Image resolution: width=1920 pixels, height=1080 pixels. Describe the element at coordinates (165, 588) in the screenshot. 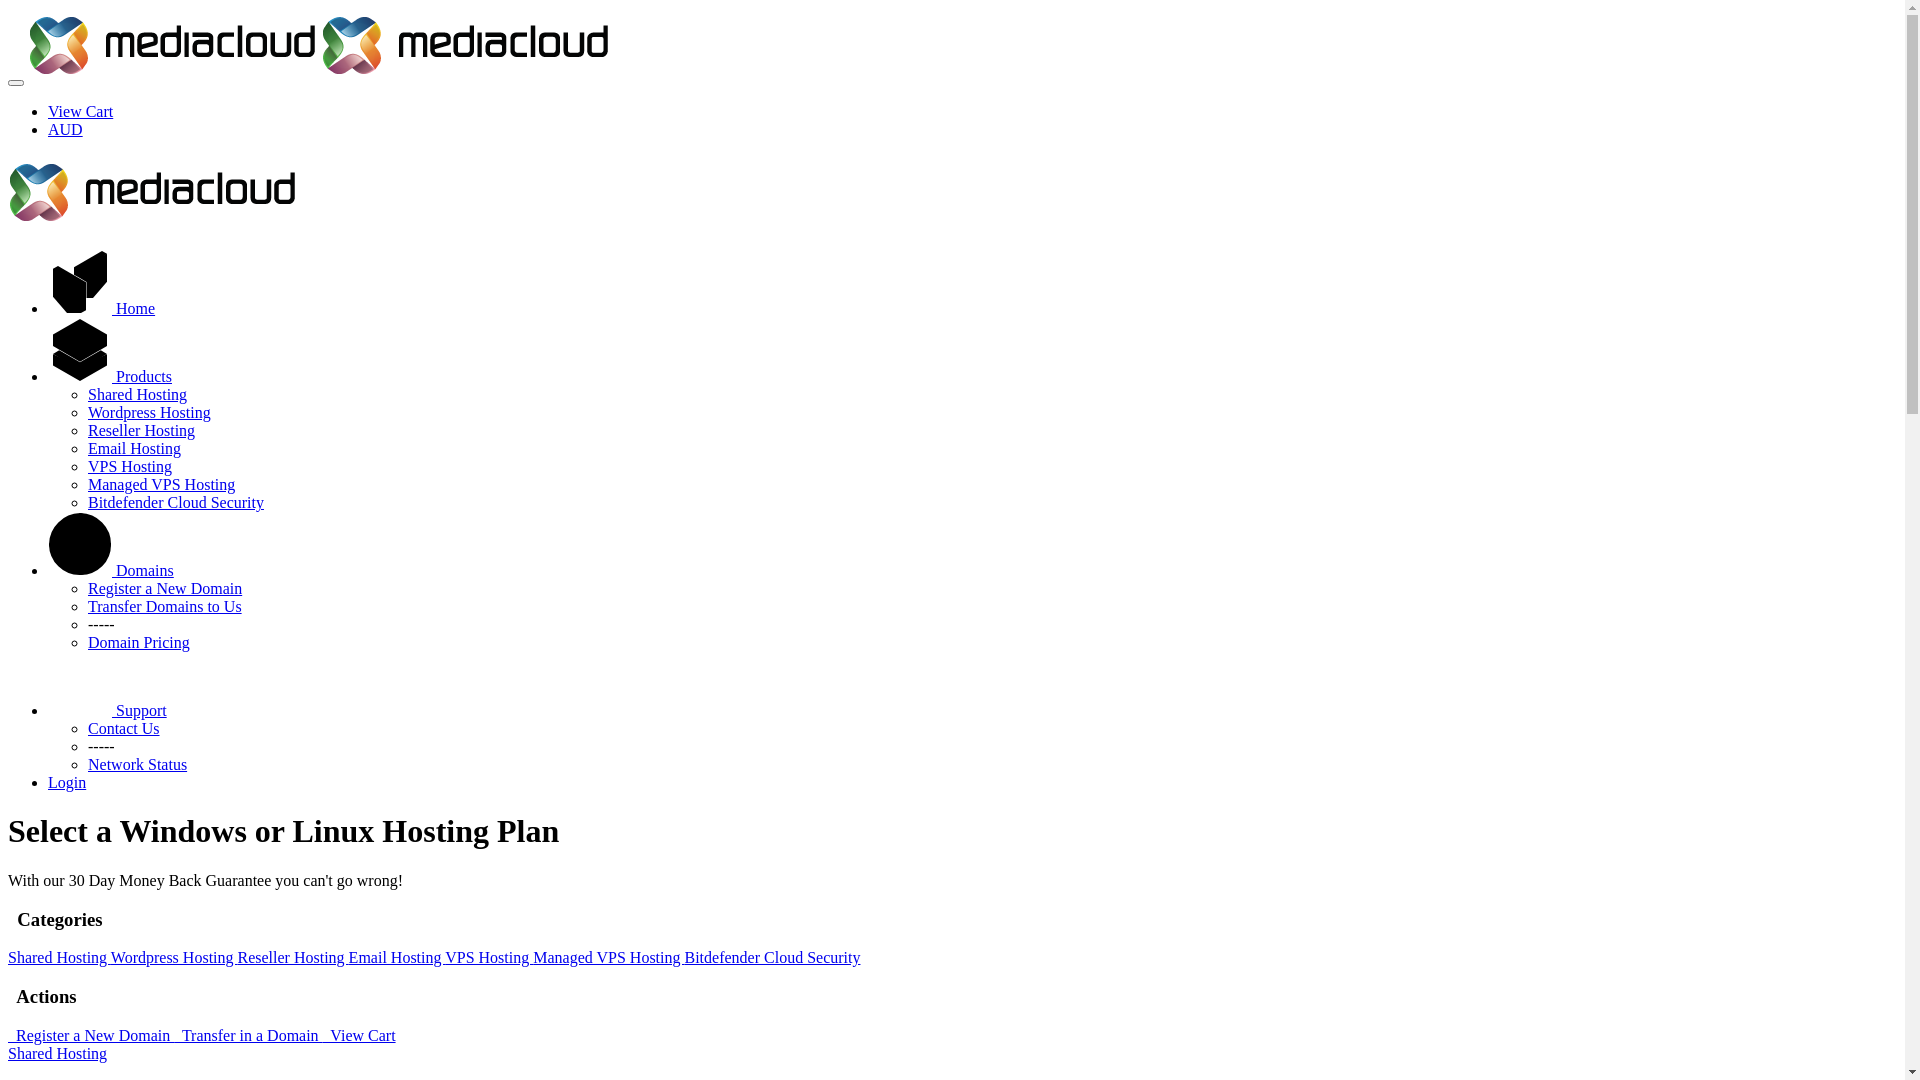

I see `Register a New Domain` at that location.